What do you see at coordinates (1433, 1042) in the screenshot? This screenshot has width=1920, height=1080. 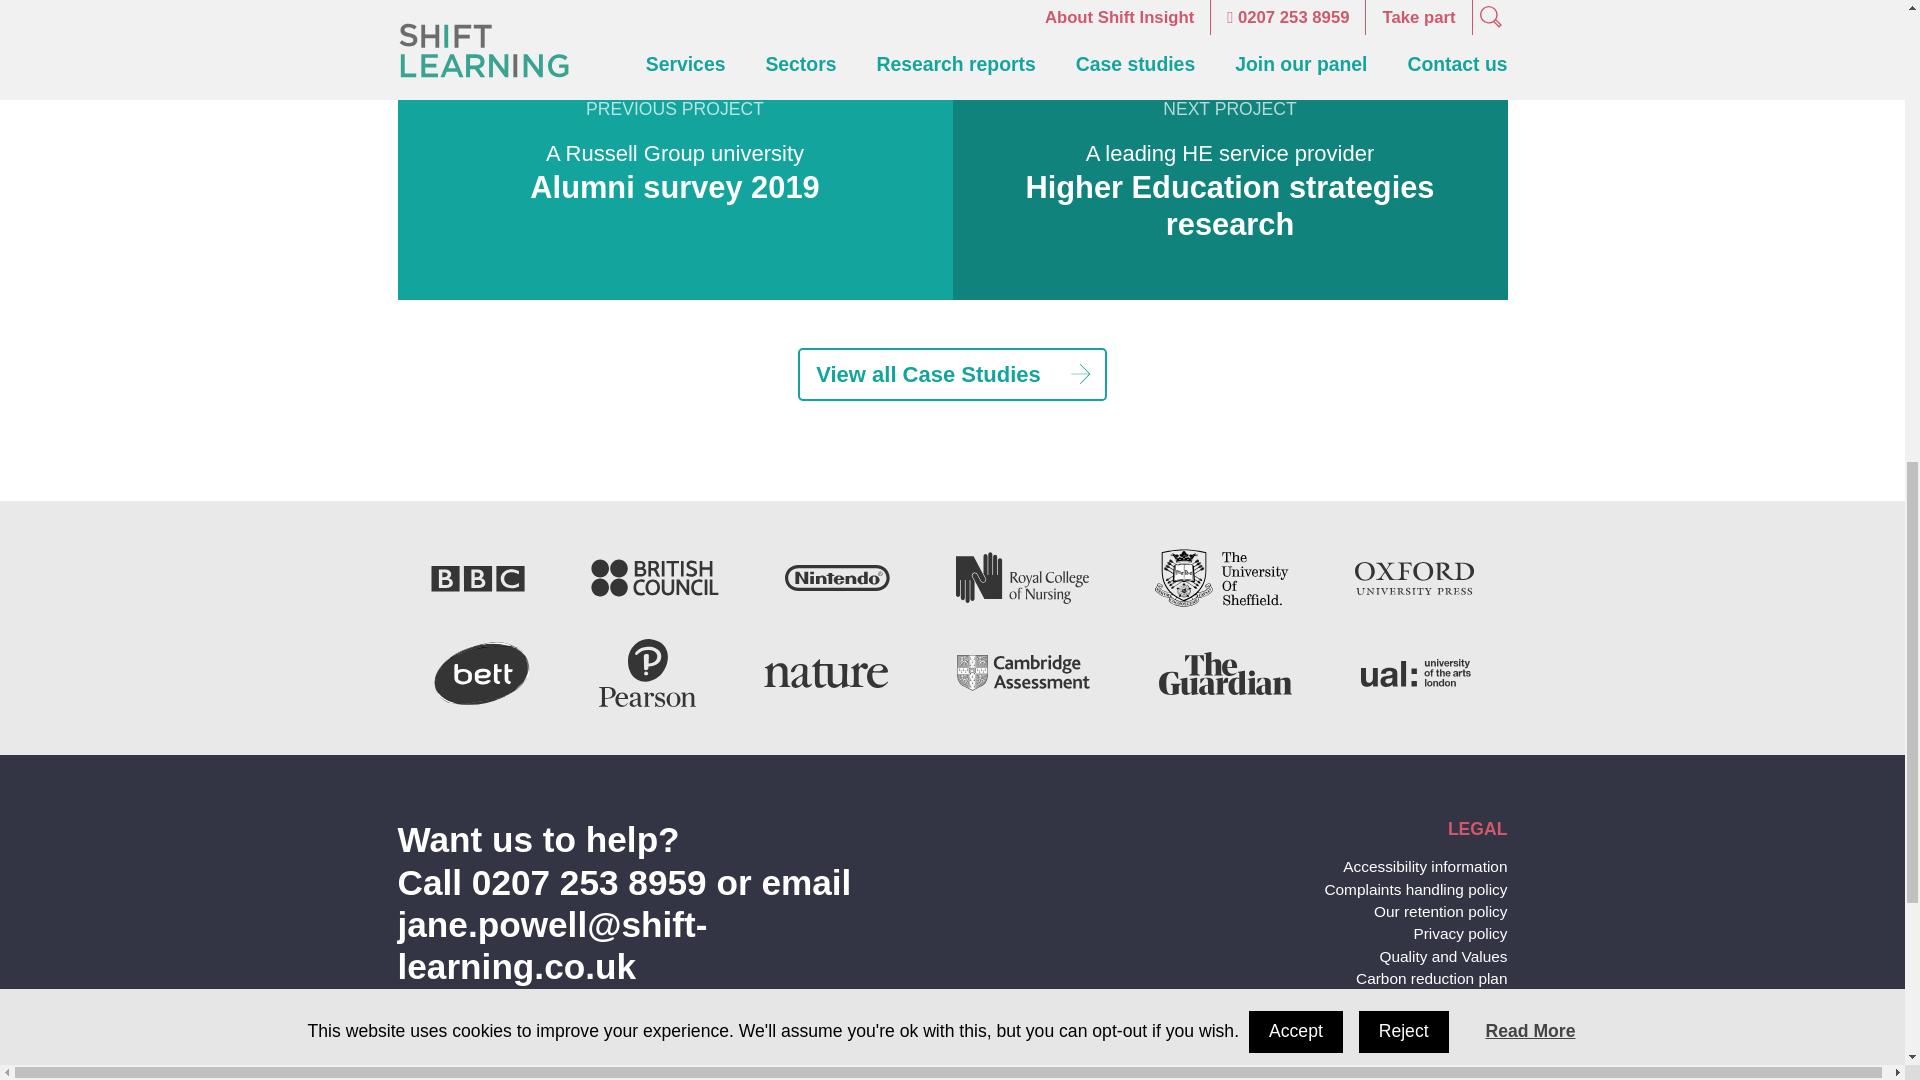 I see `Join our panel` at bounding box center [1433, 1042].